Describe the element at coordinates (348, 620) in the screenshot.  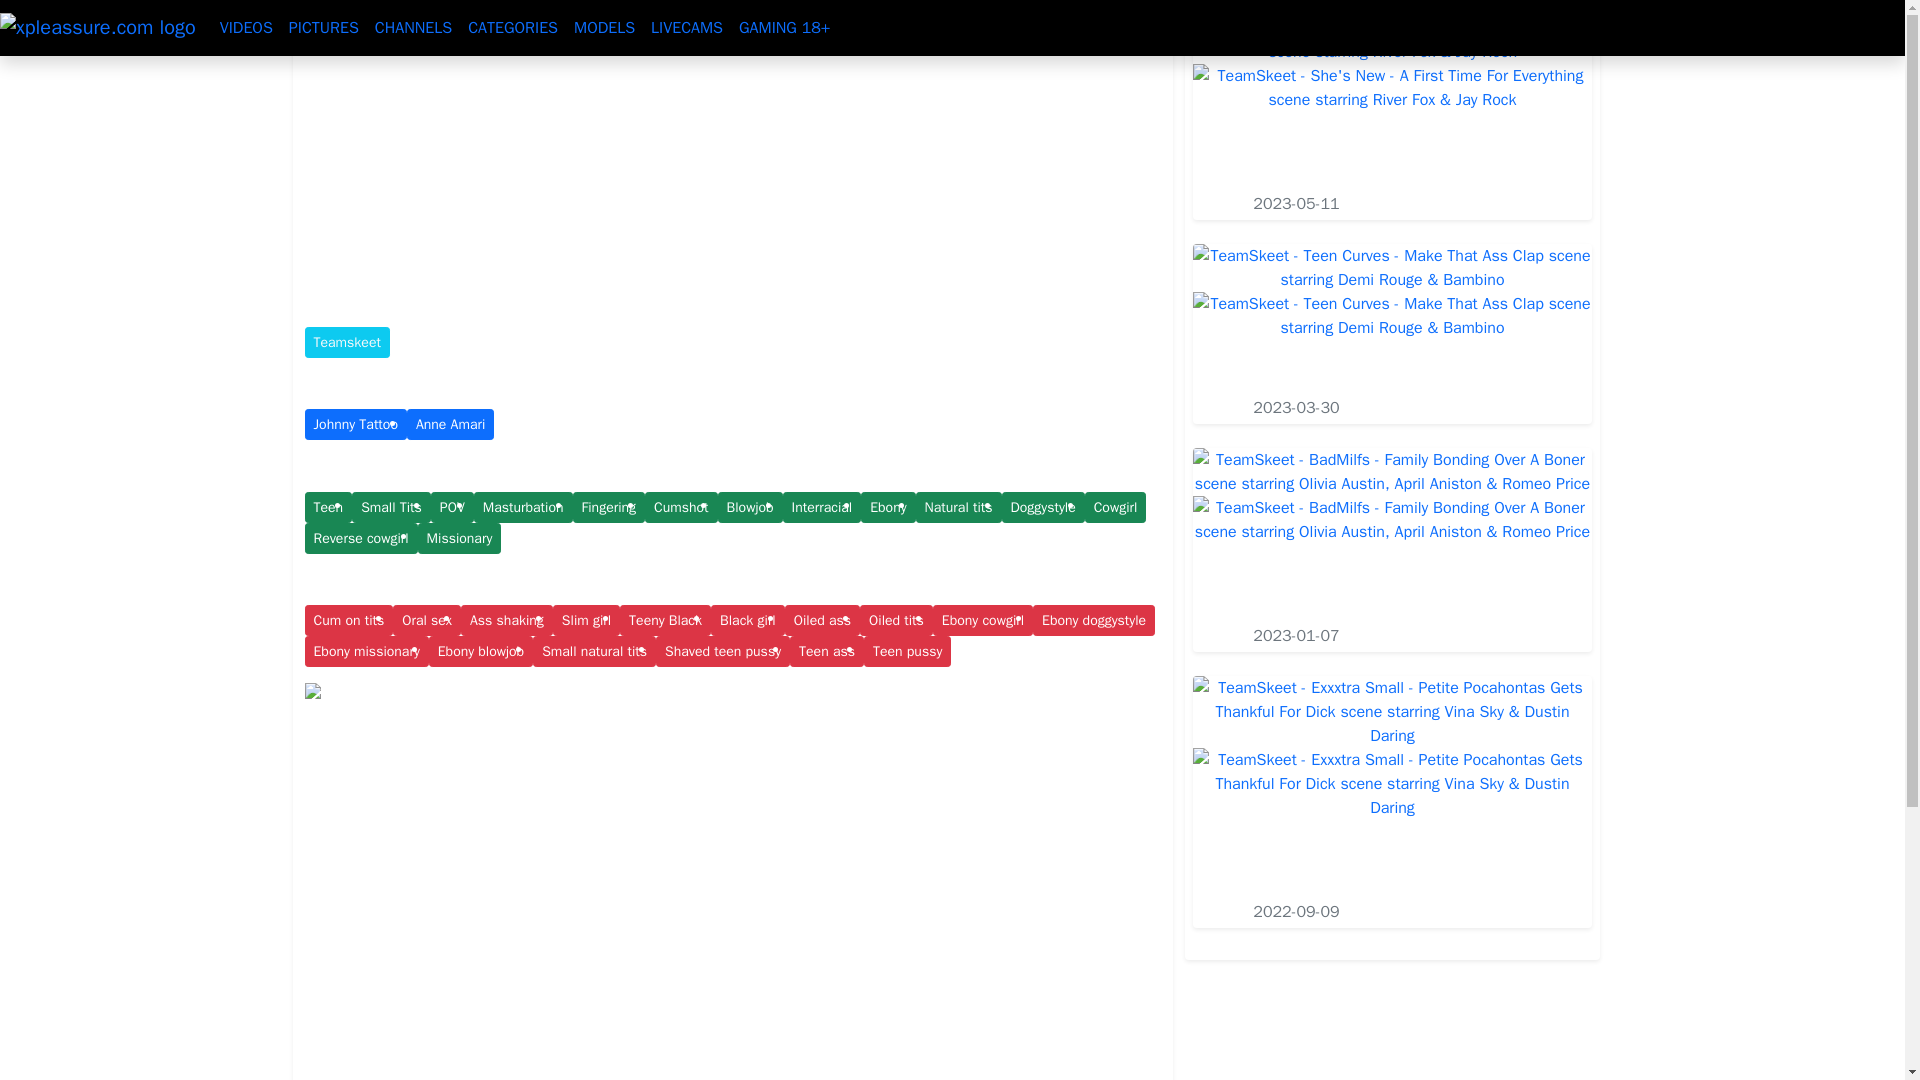
I see `Cum on tits` at that location.